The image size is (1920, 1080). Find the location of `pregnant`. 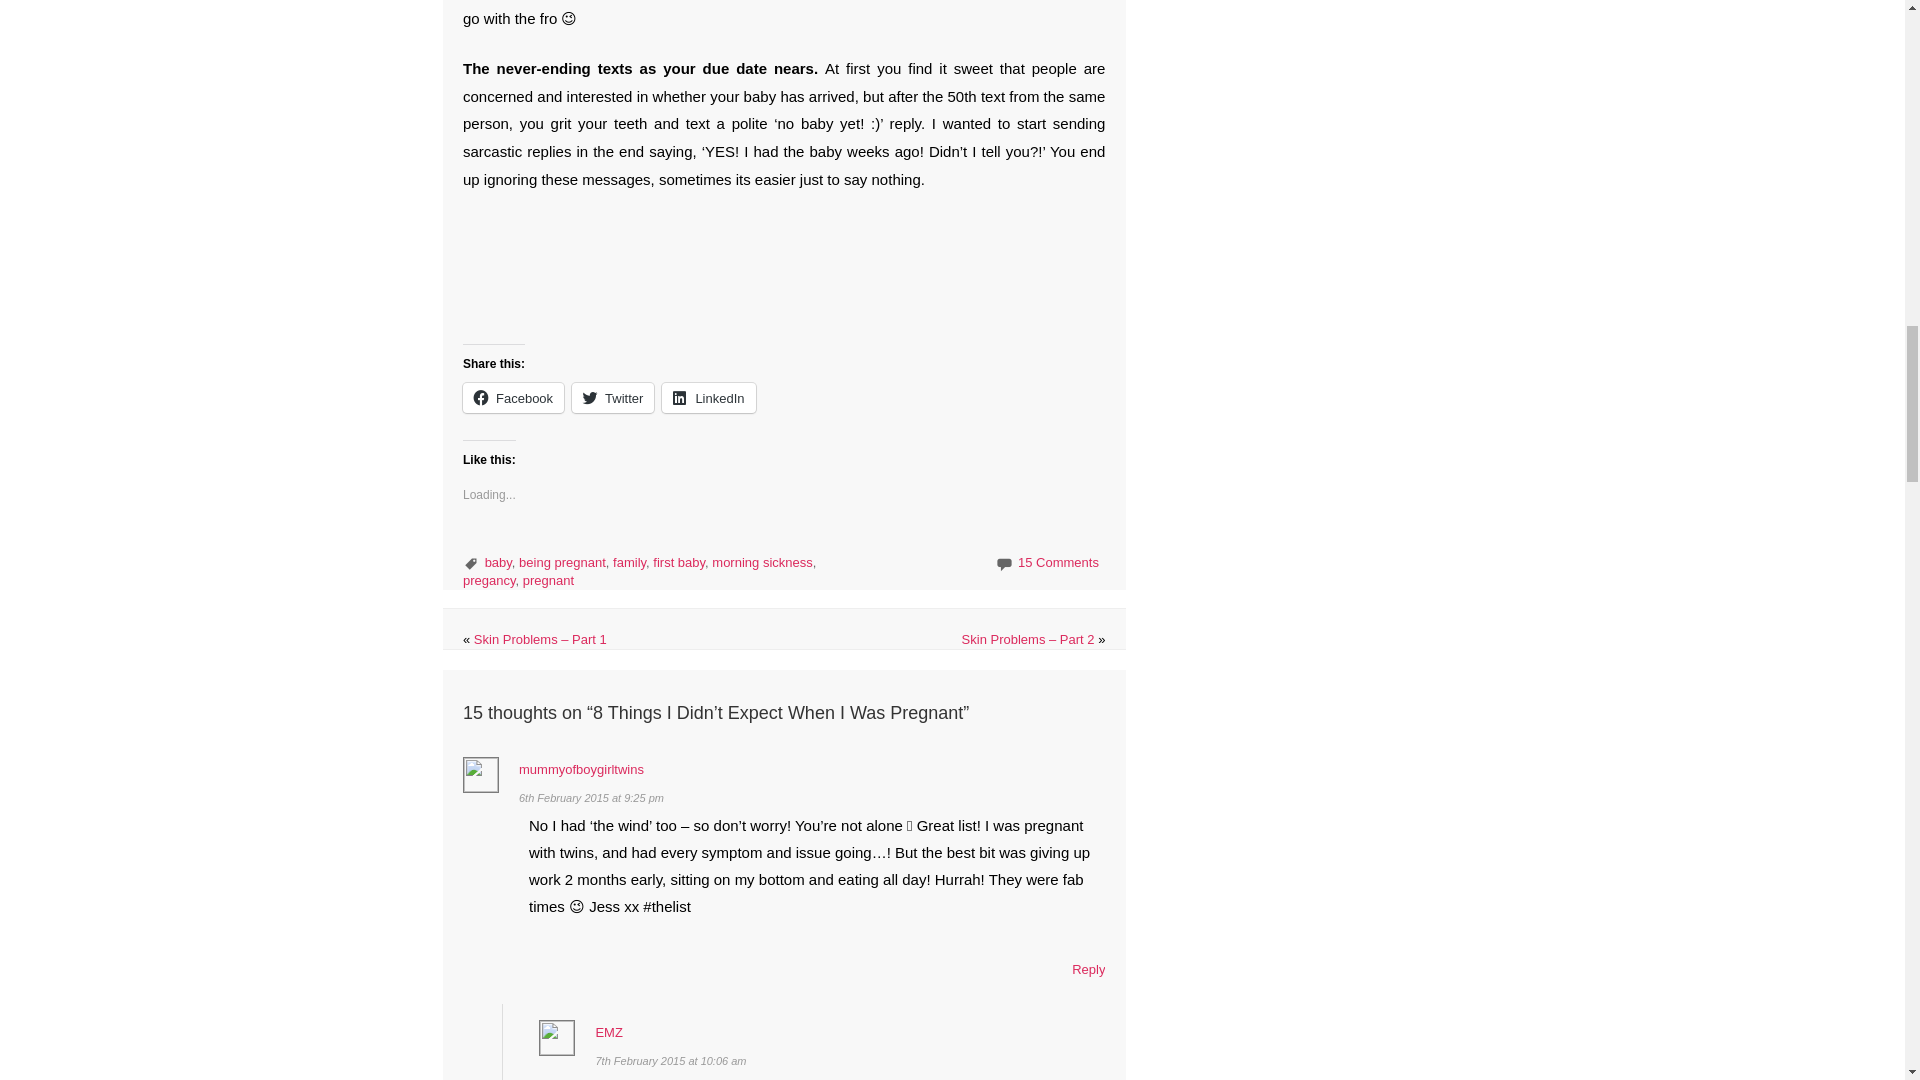

pregnant is located at coordinates (548, 580).